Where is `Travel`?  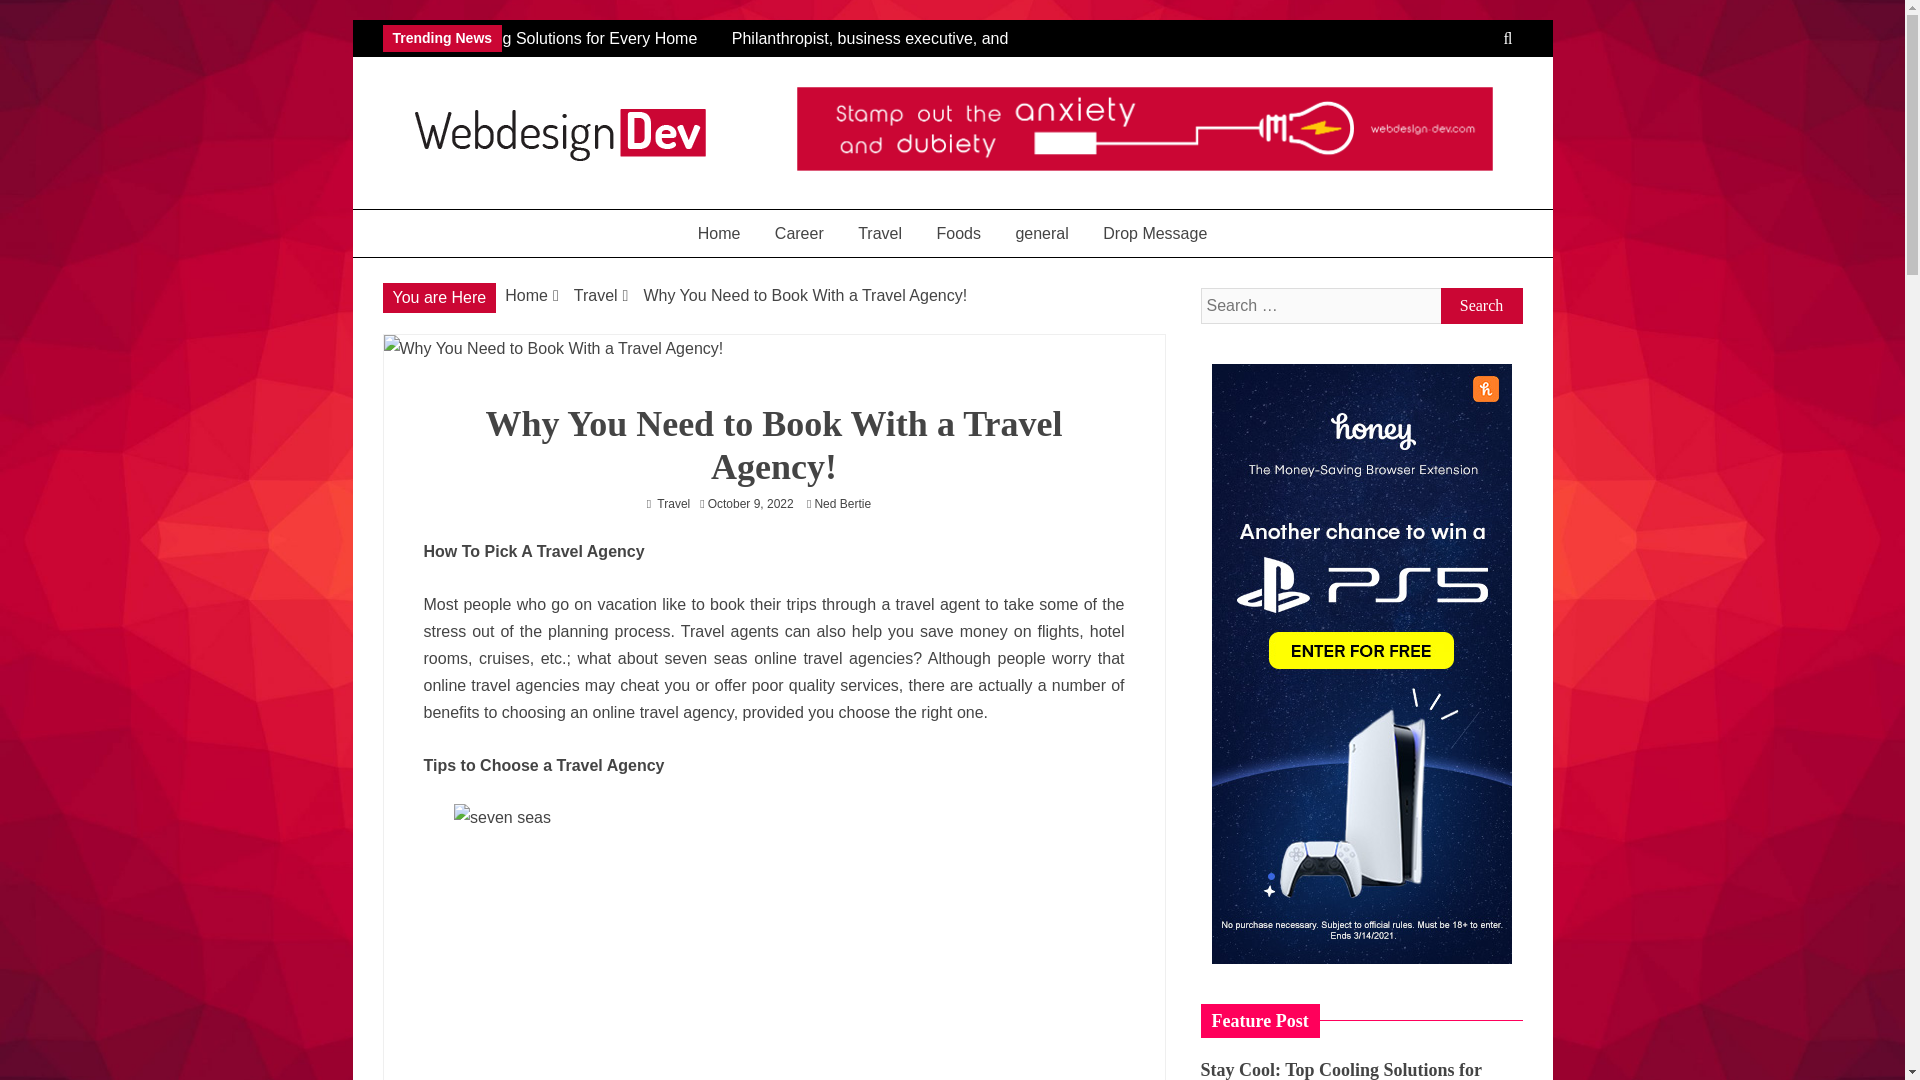 Travel is located at coordinates (596, 295).